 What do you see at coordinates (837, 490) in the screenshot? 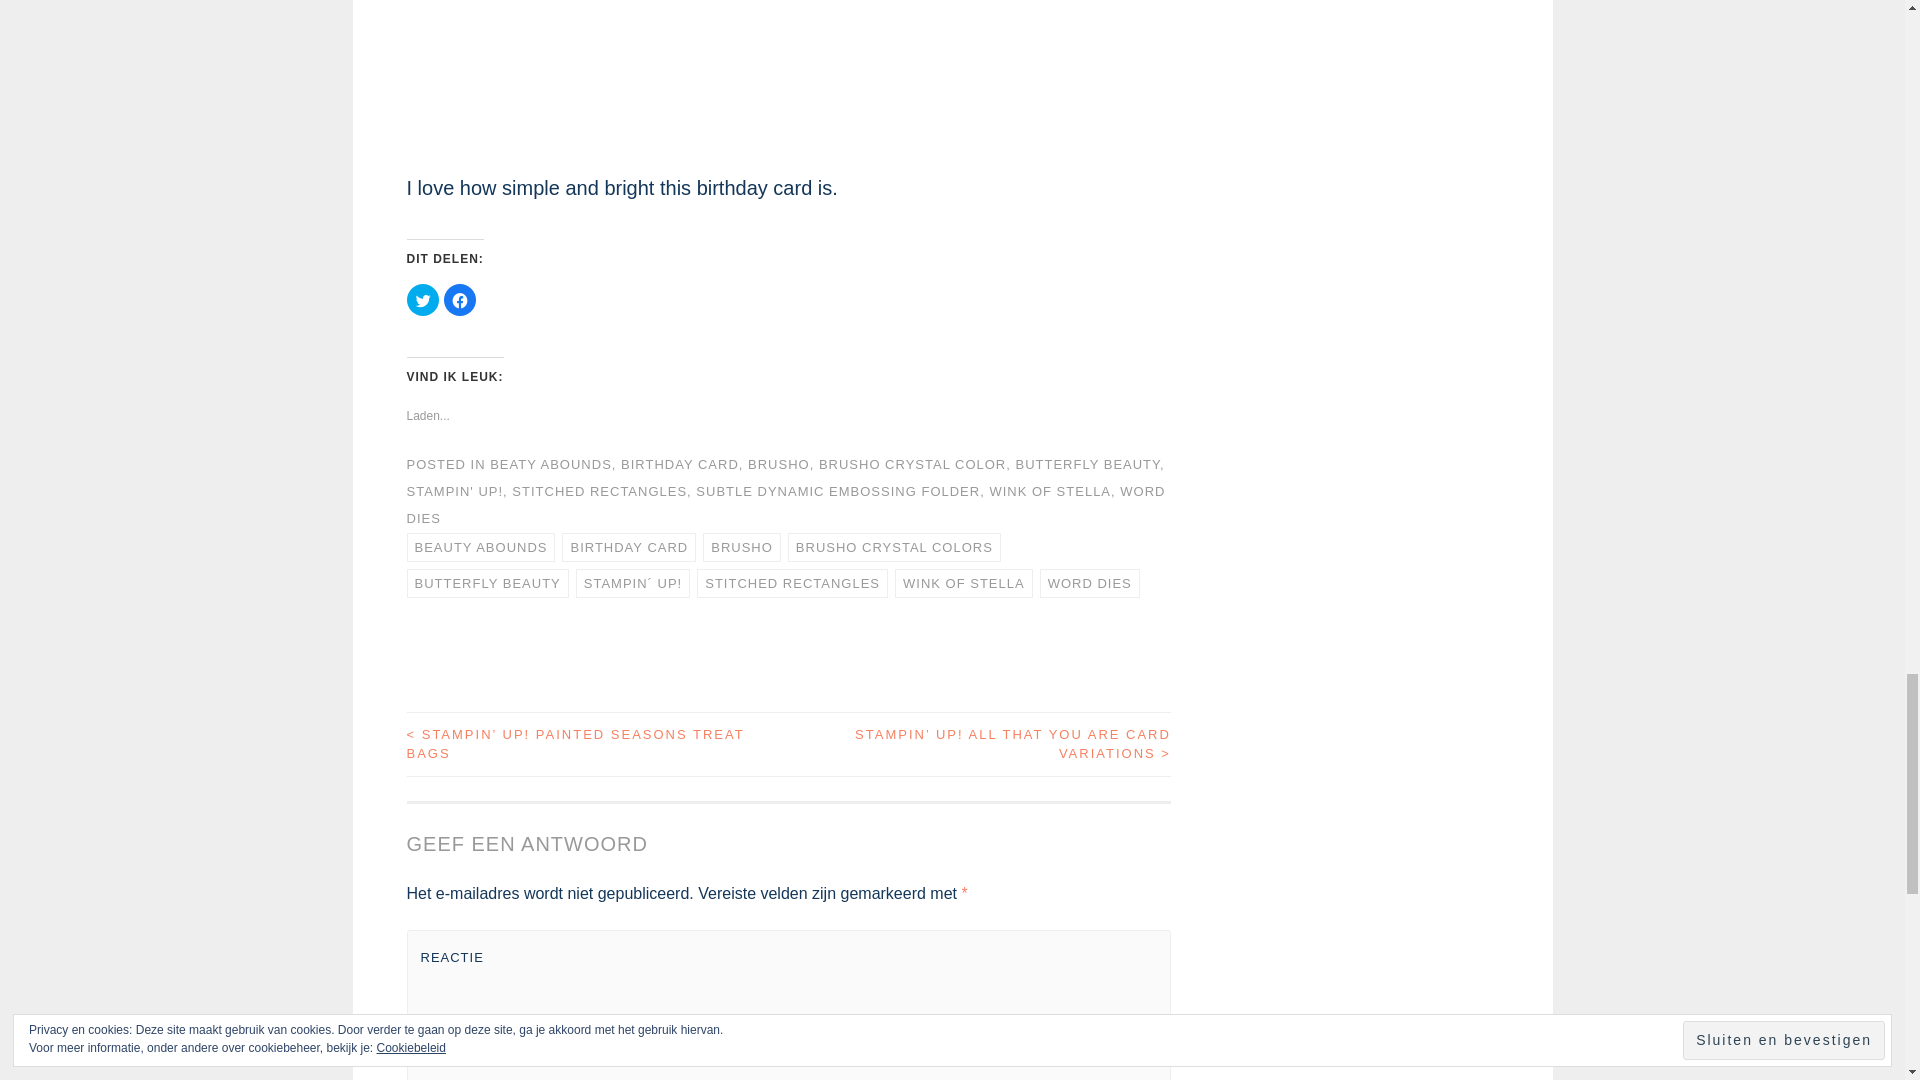
I see `SUBTLE DYNAMIC EMBOSSING FOLDER` at bounding box center [837, 490].